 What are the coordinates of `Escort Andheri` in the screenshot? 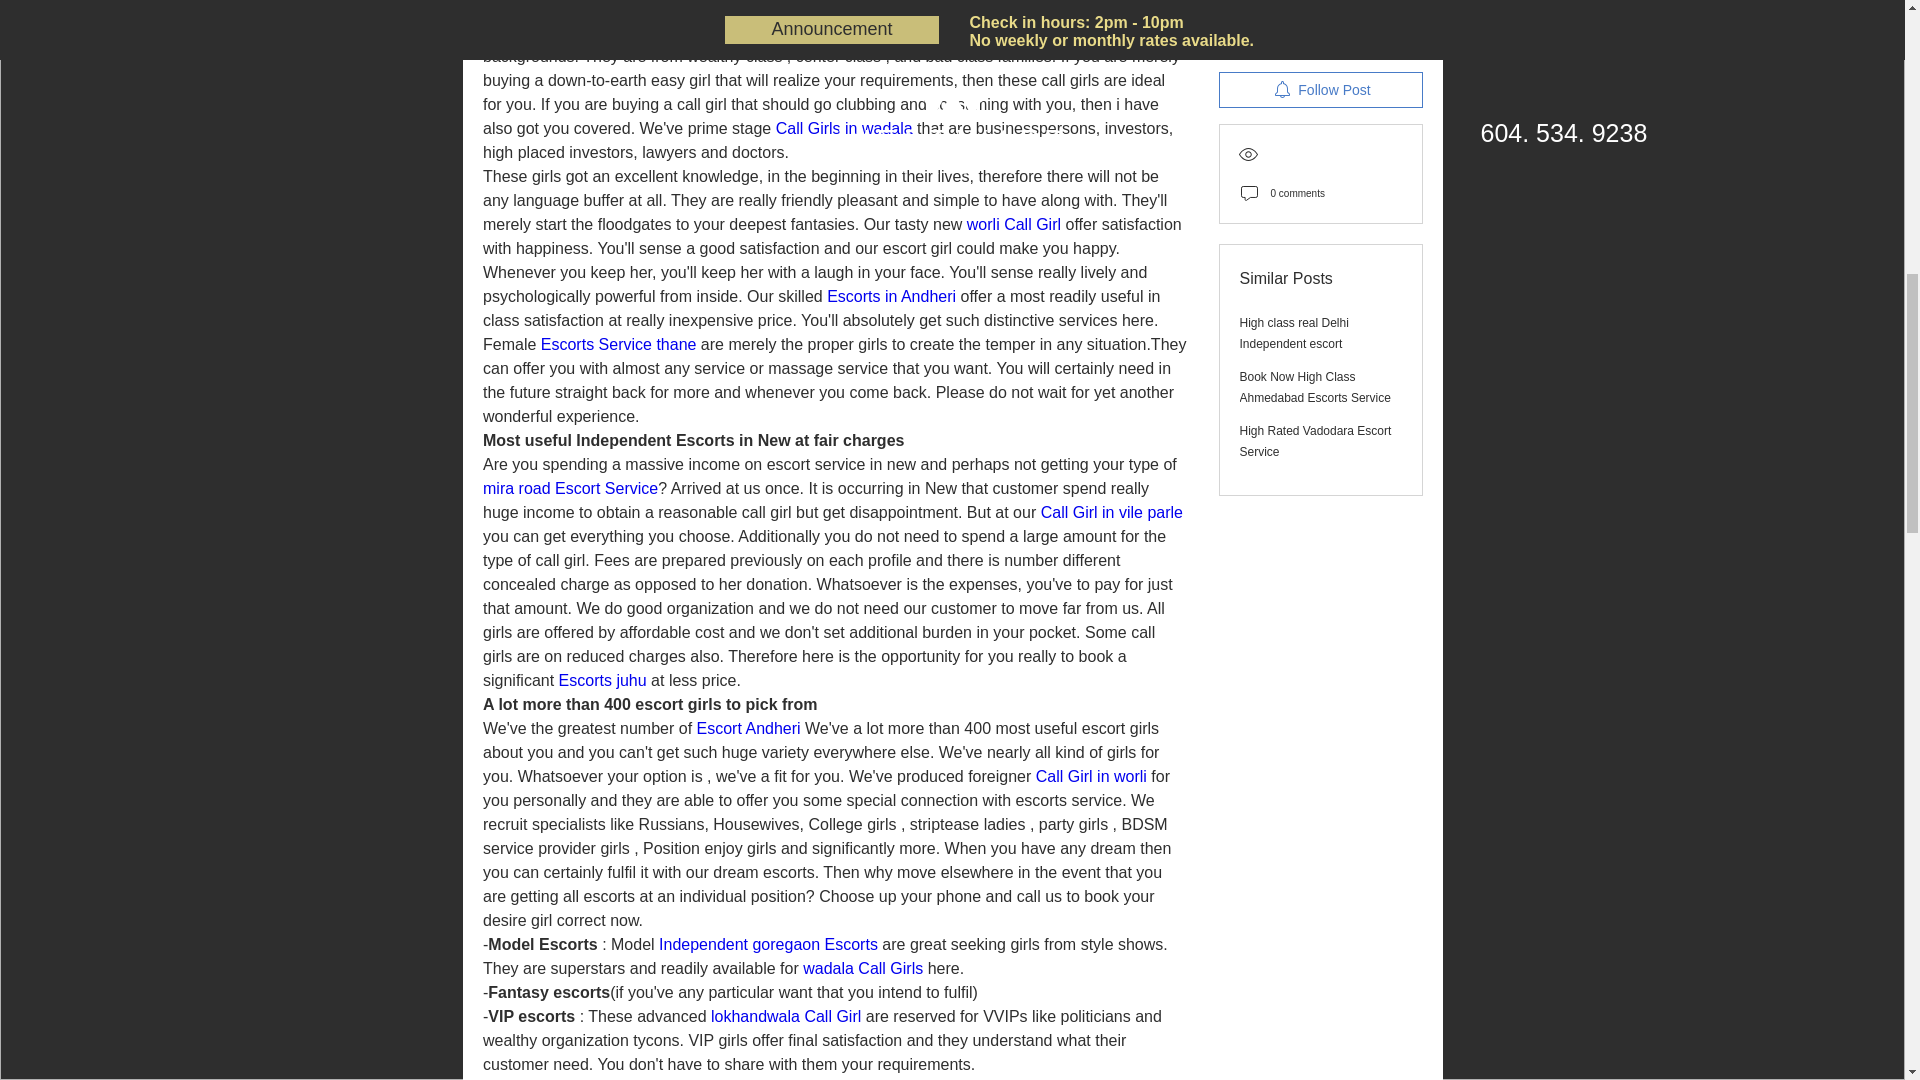 It's located at (748, 728).